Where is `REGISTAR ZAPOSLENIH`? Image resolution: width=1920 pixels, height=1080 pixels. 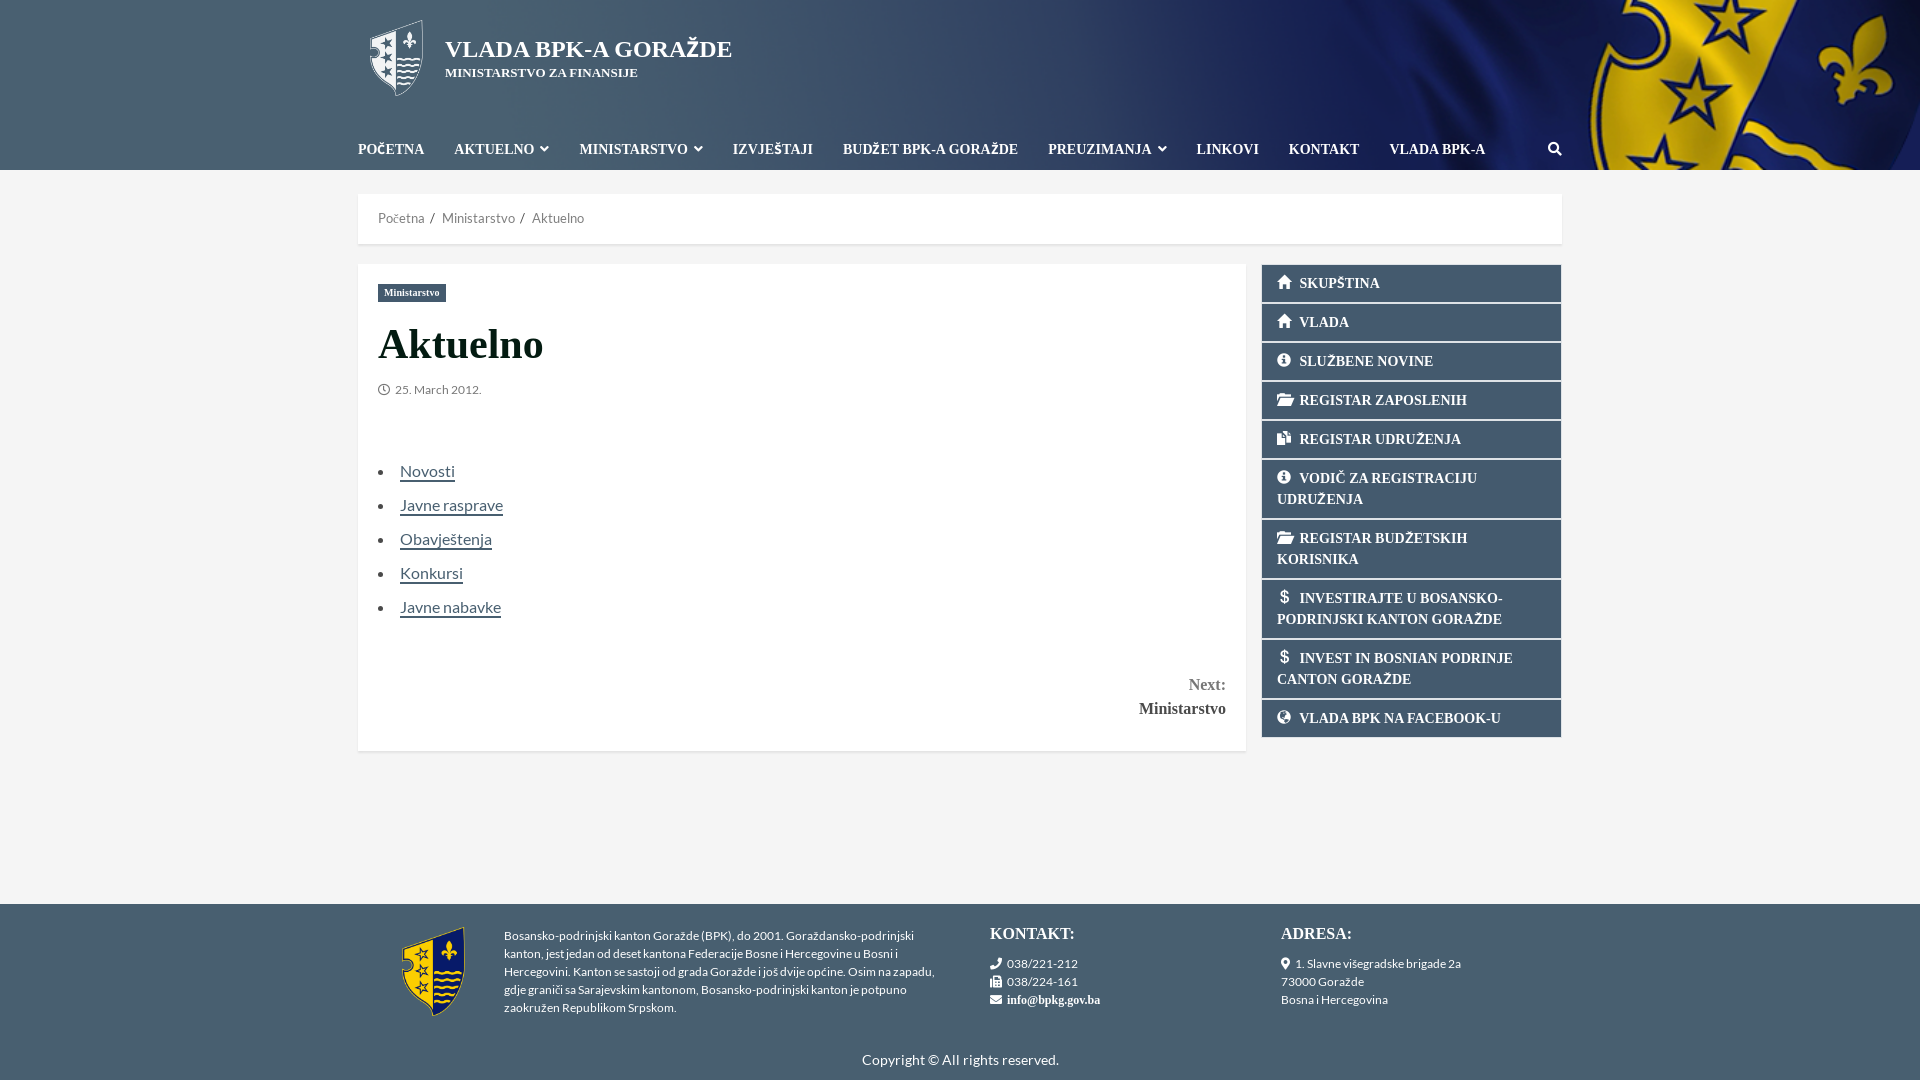
REGISTAR ZAPOSLENIH is located at coordinates (1412, 400).